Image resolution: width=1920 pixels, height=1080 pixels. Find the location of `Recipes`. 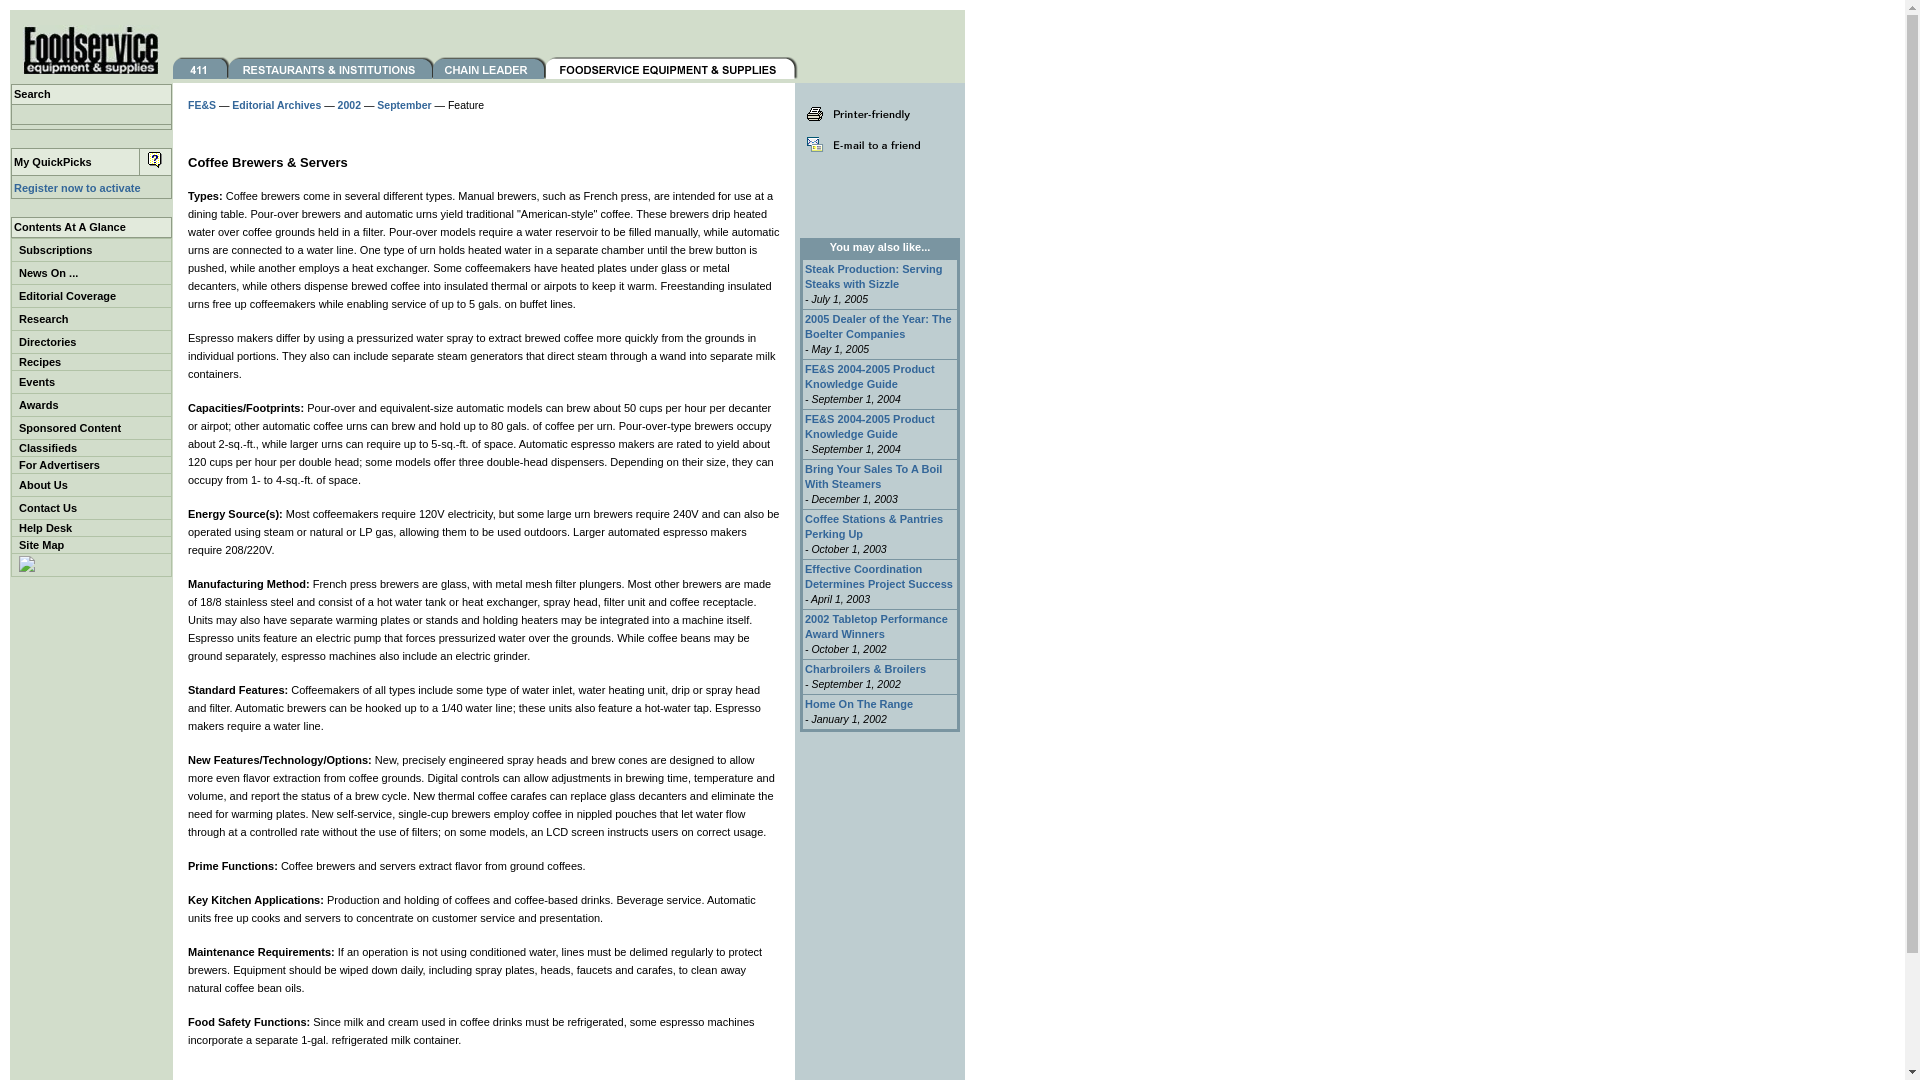

Recipes is located at coordinates (90, 362).